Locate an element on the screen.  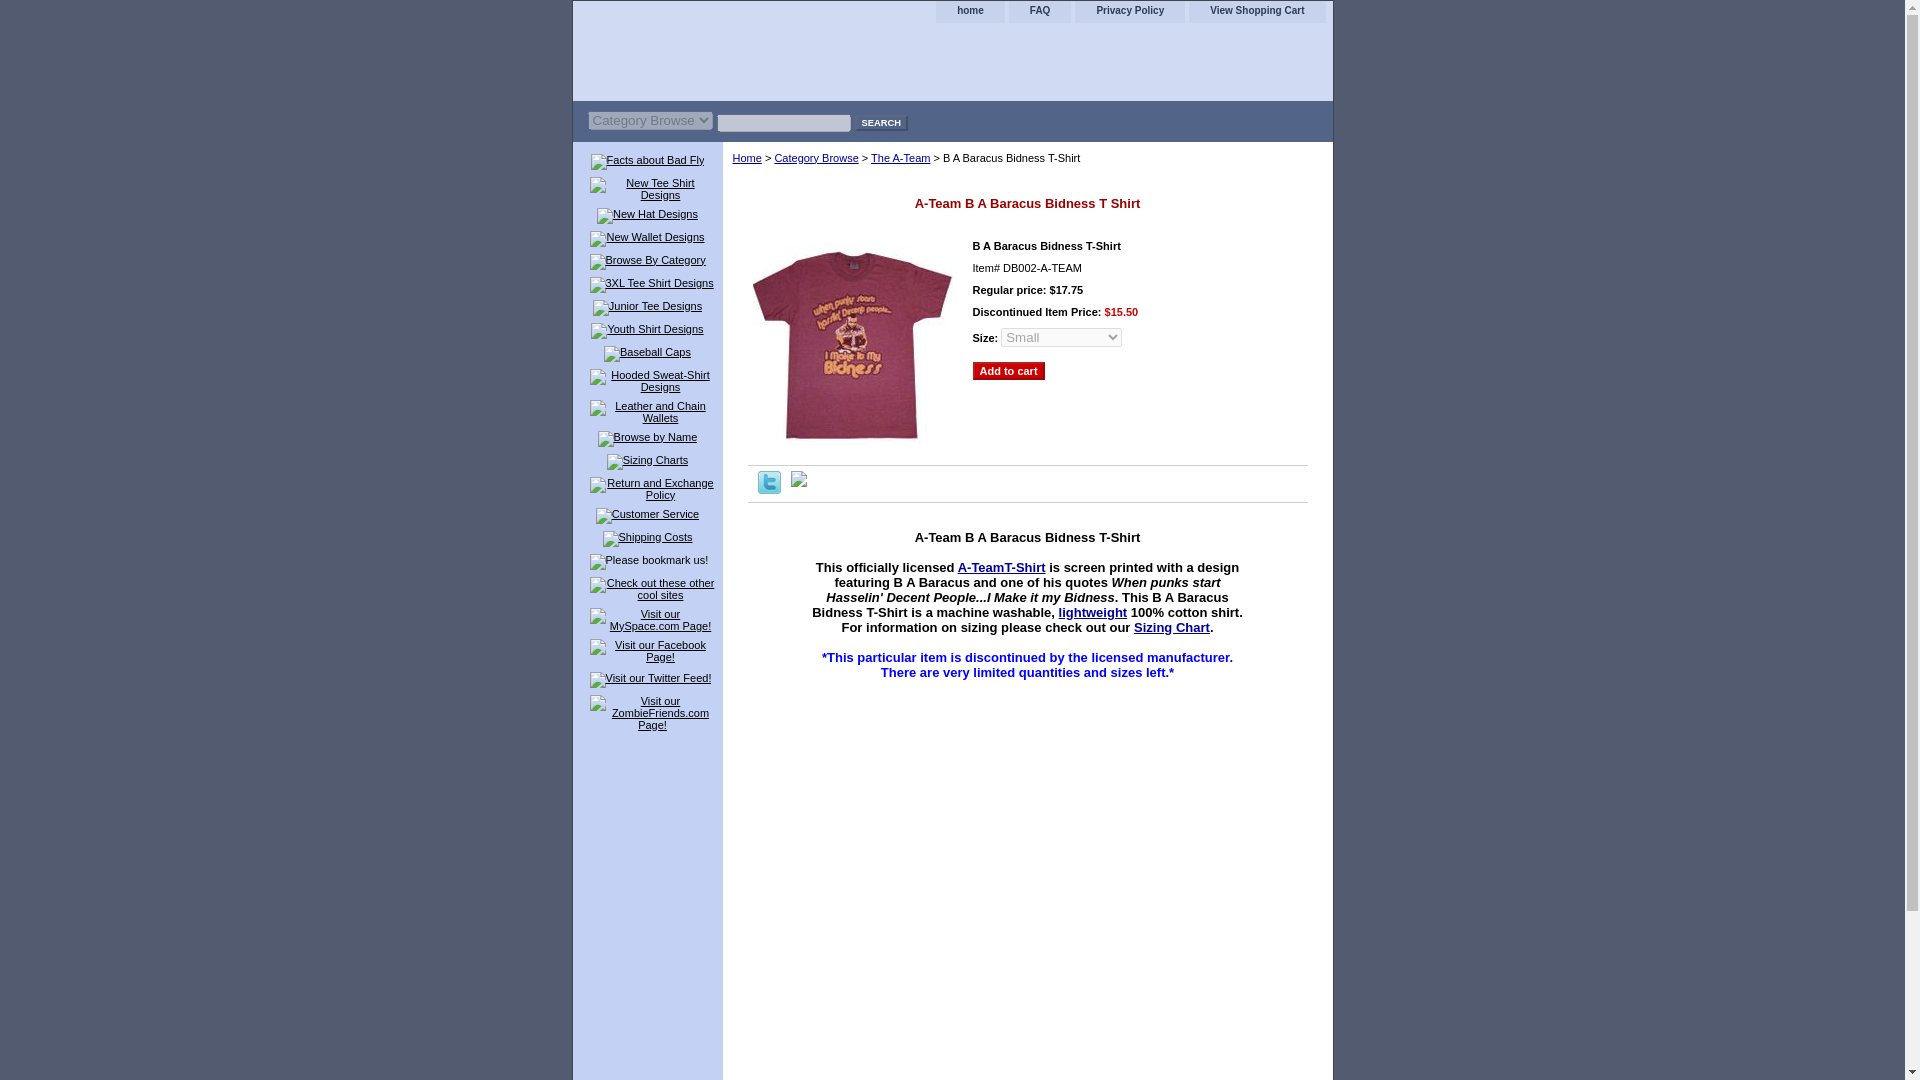
New Shirts is located at coordinates (646, 795).